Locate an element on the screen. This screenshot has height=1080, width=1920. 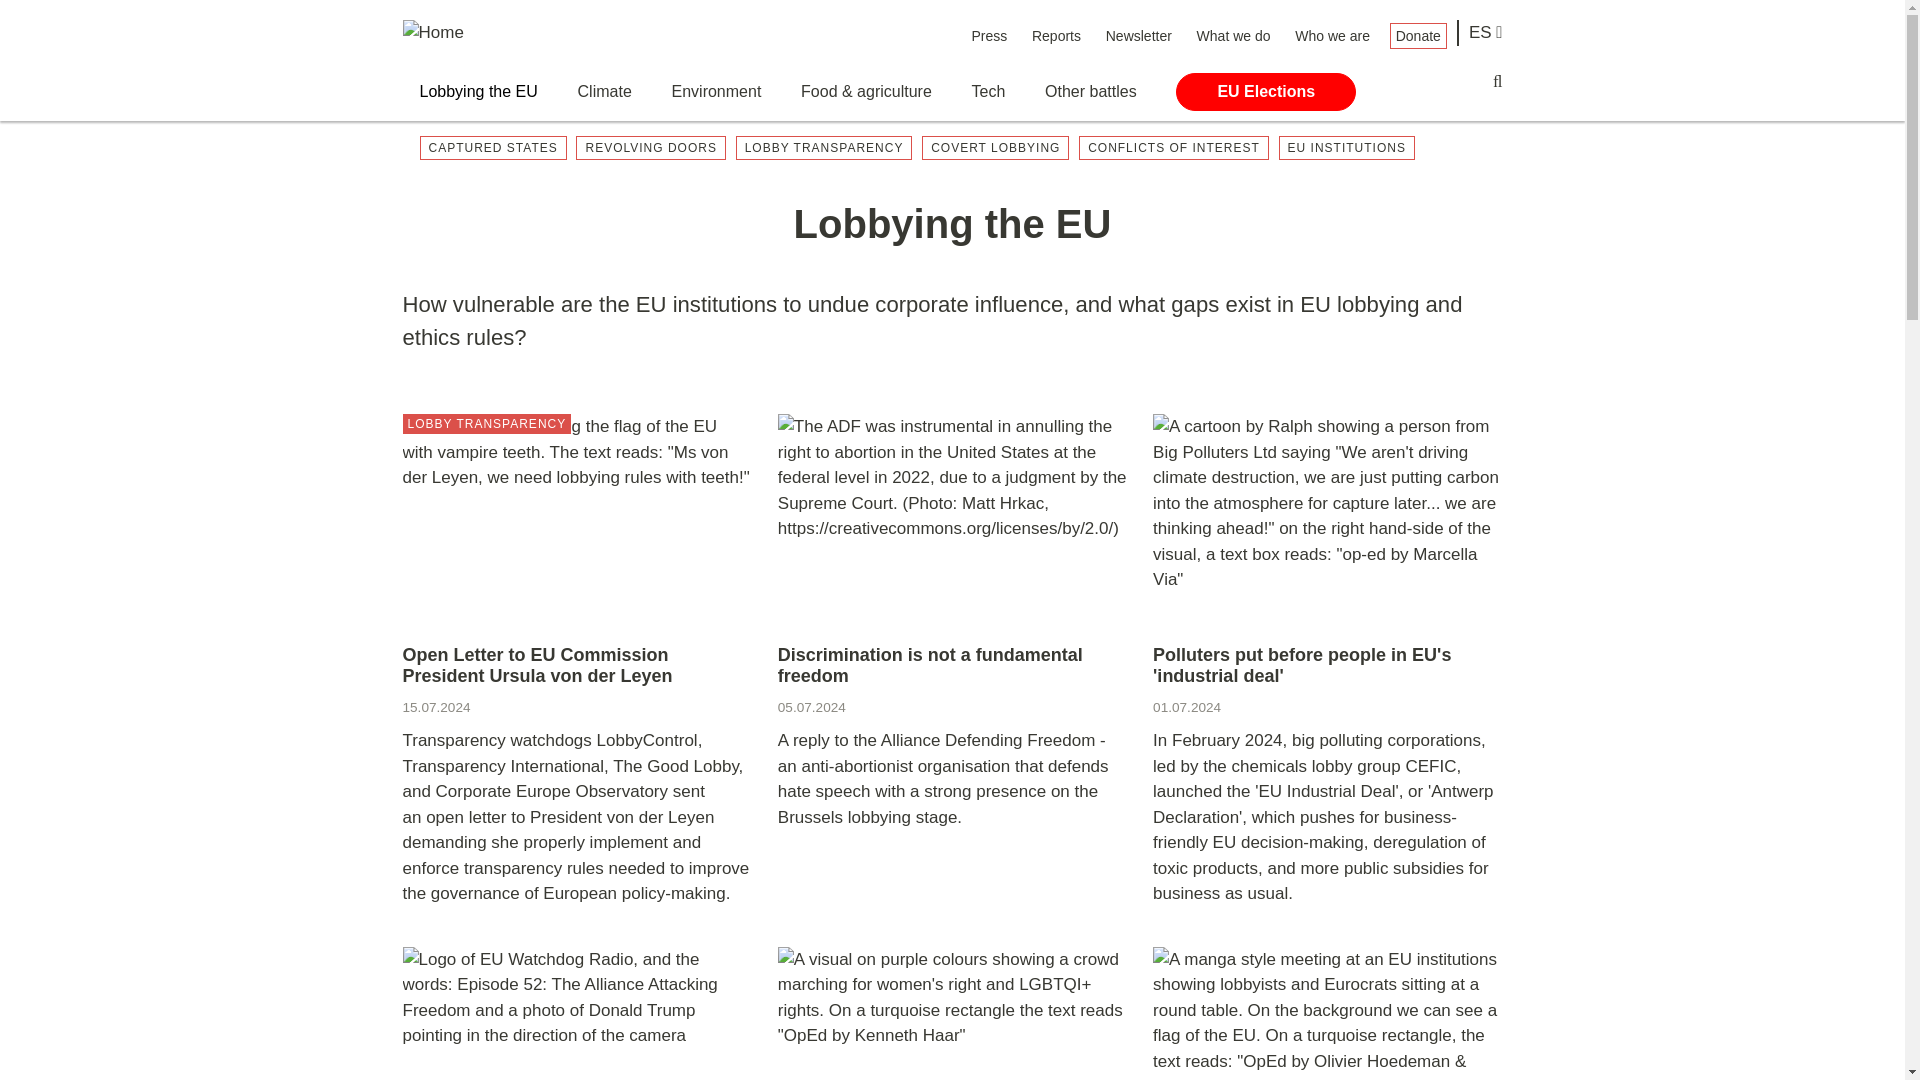
Environment is located at coordinates (717, 92).